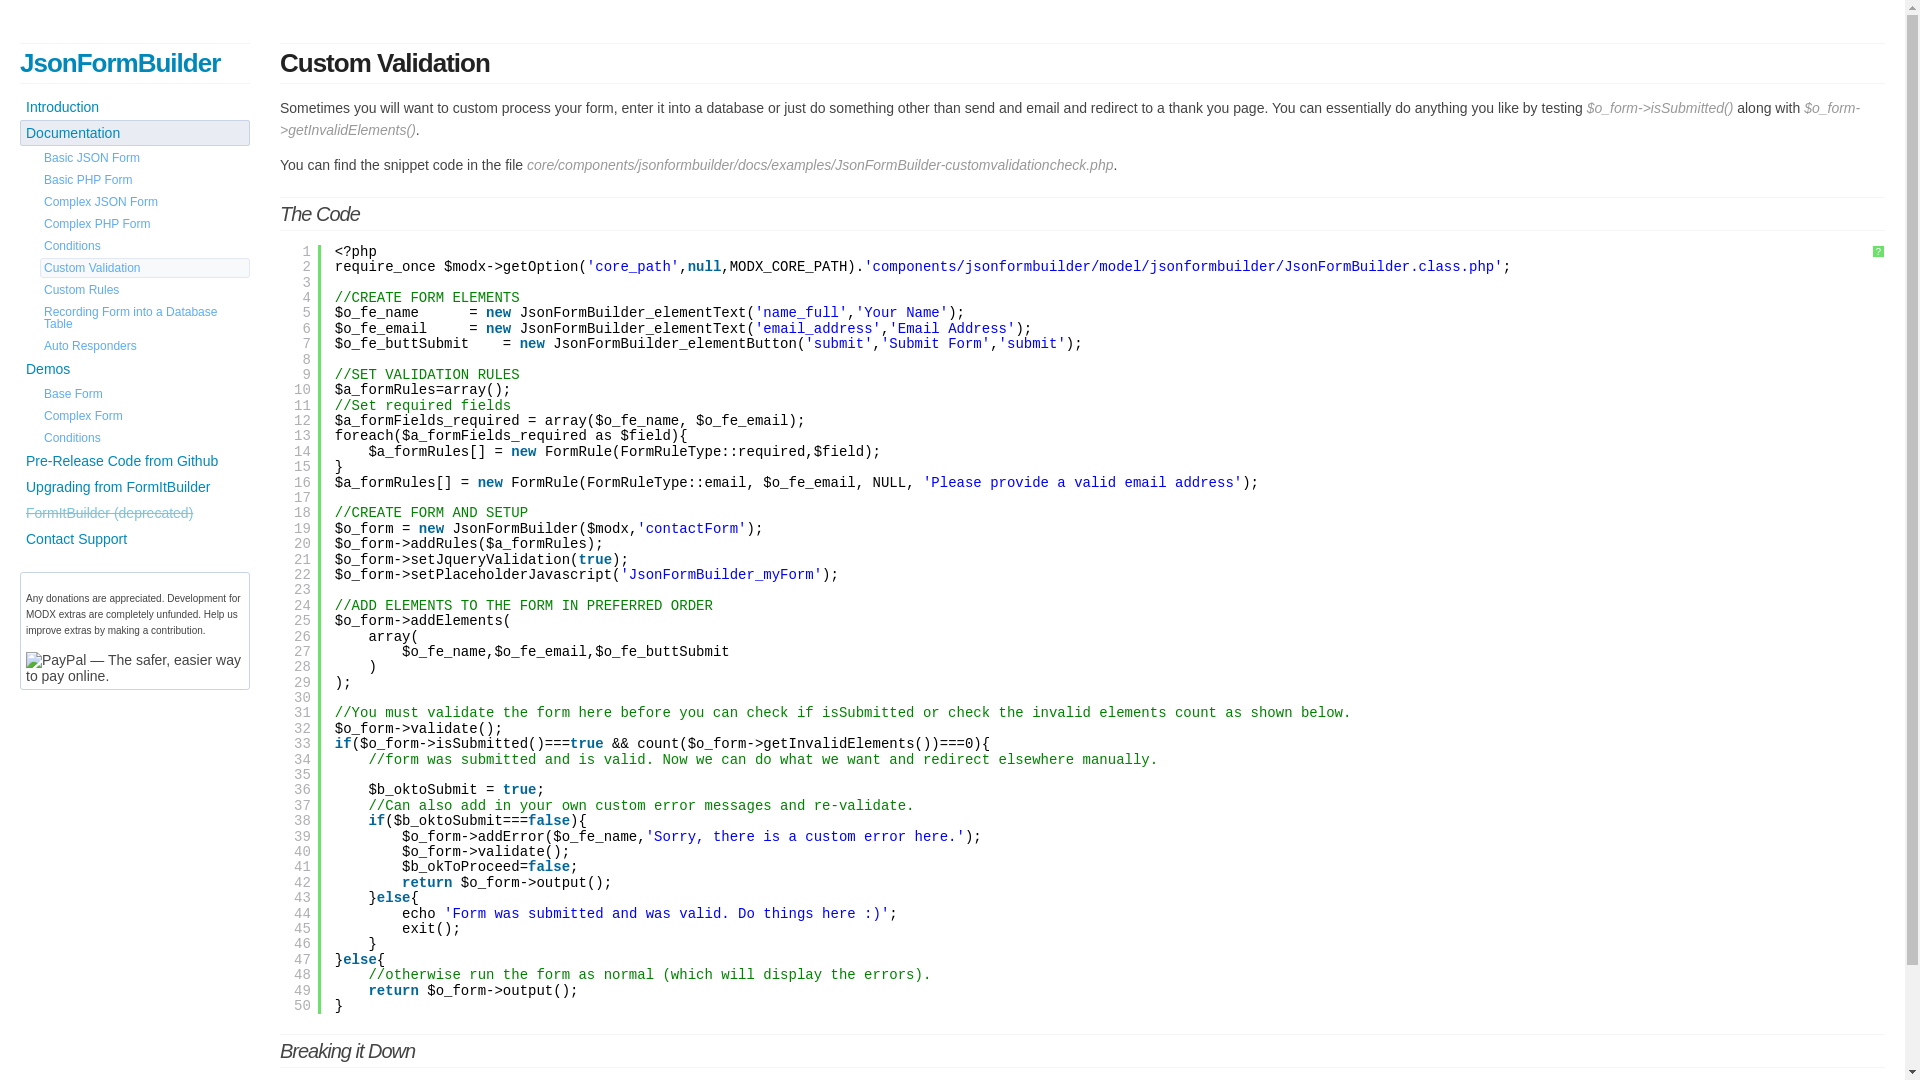 This screenshot has height=1080, width=1920. Describe the element at coordinates (120, 62) in the screenshot. I see `JsonFormBuilder` at that location.